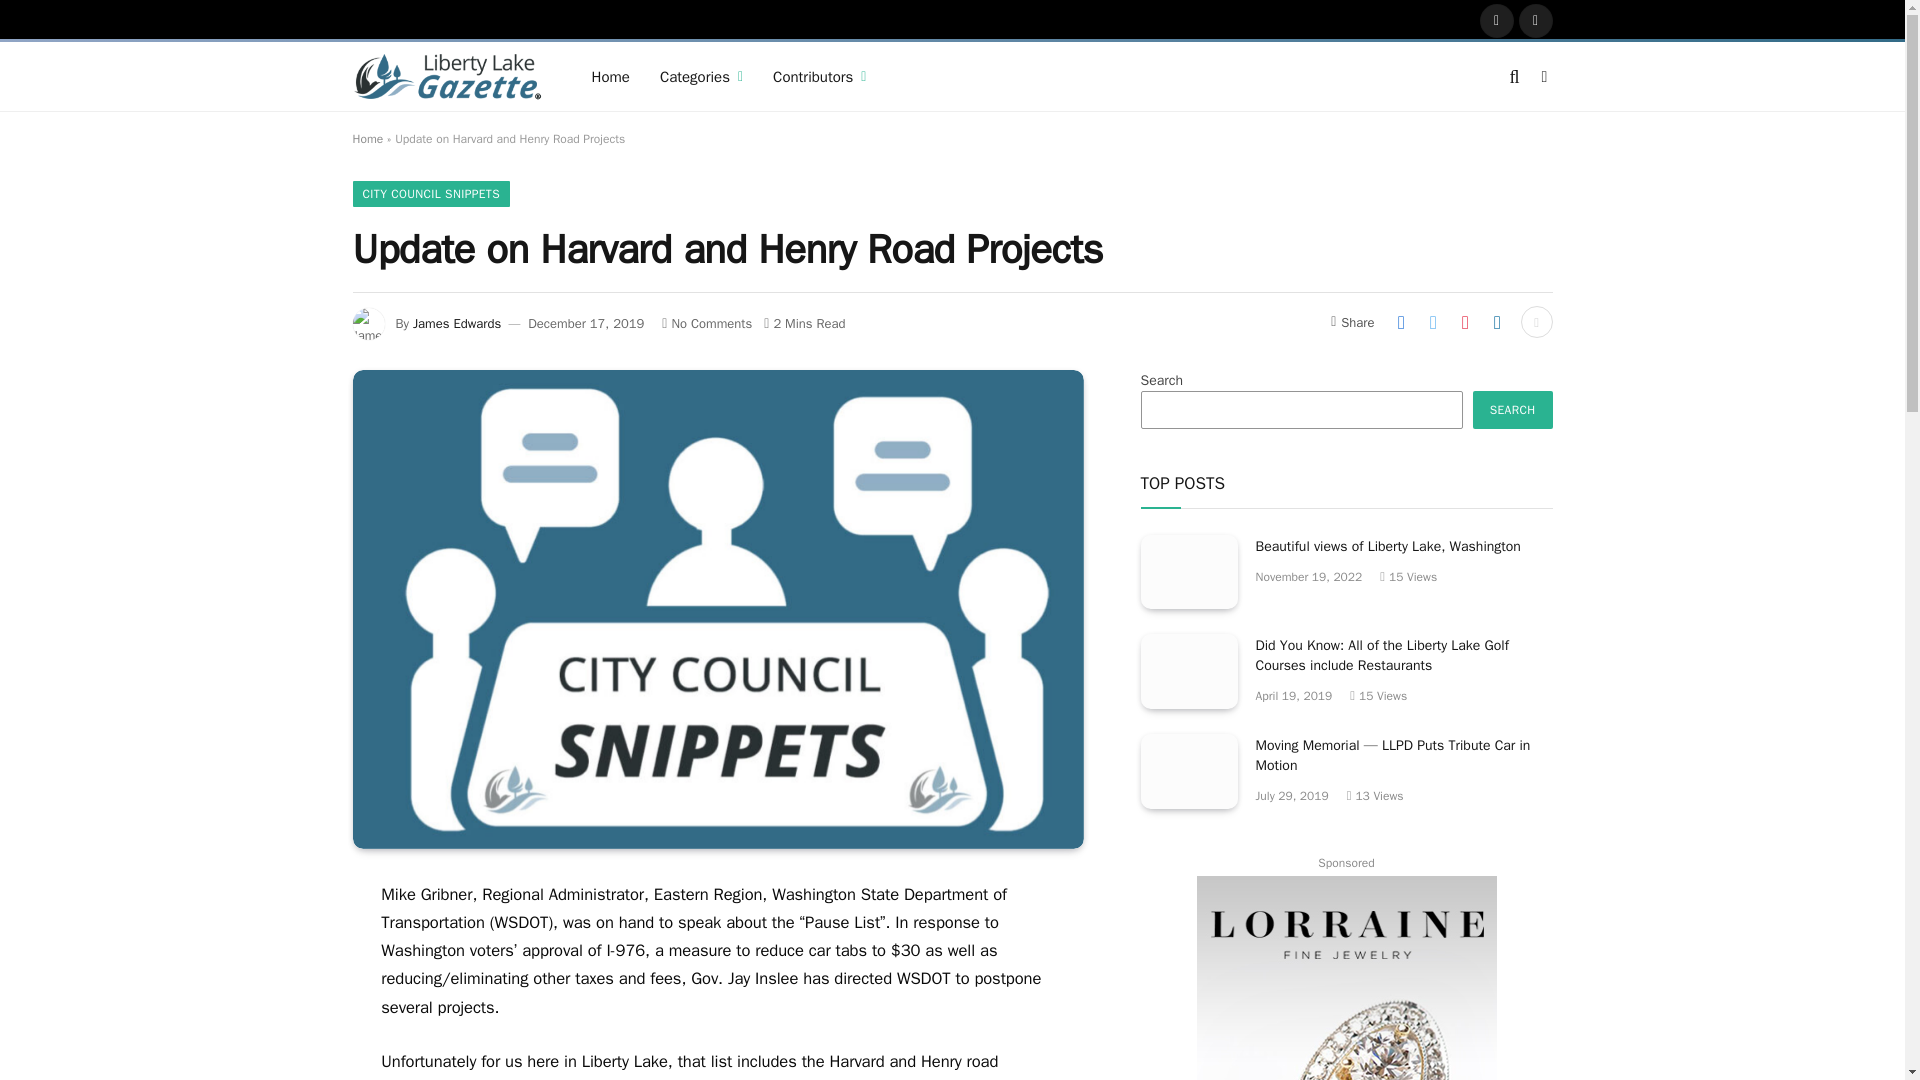  Describe the element at coordinates (1401, 322) in the screenshot. I see `Share on Facebook` at that location.